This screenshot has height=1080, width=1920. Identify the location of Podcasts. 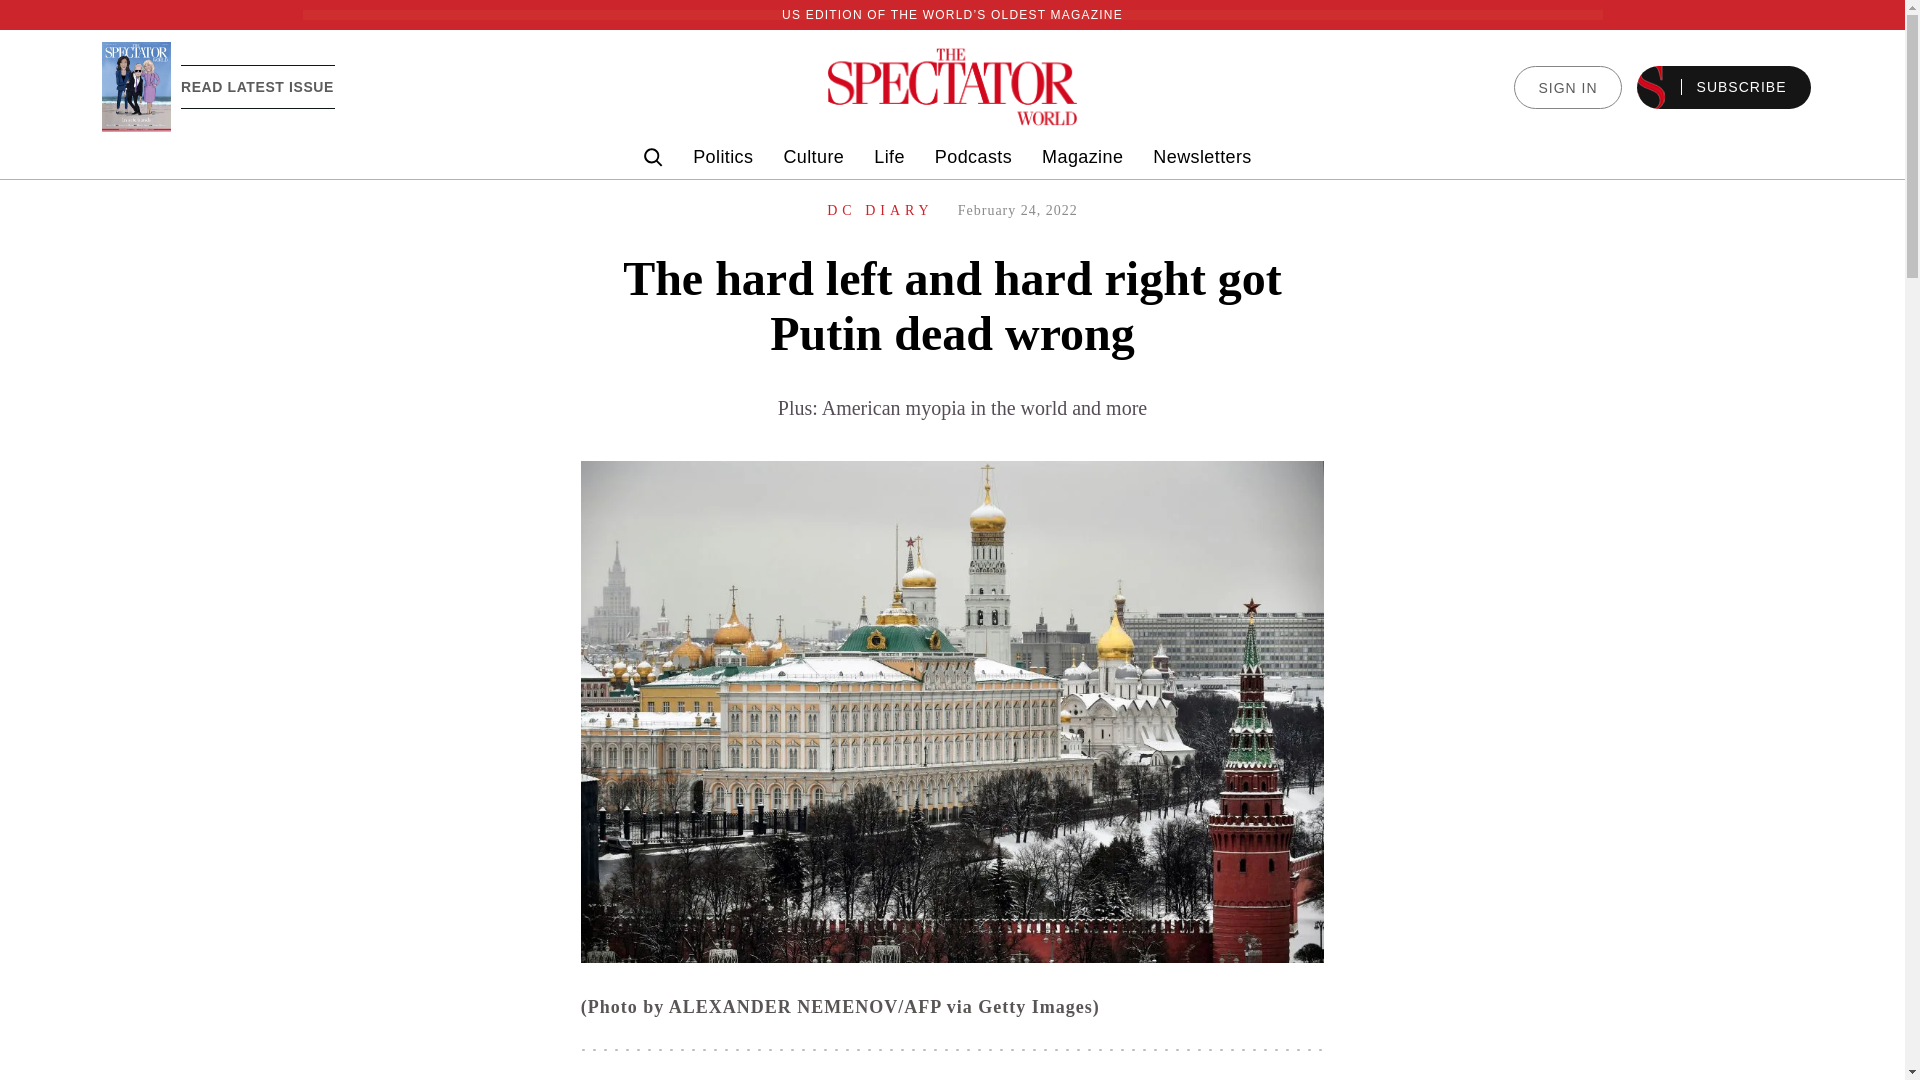
(973, 157).